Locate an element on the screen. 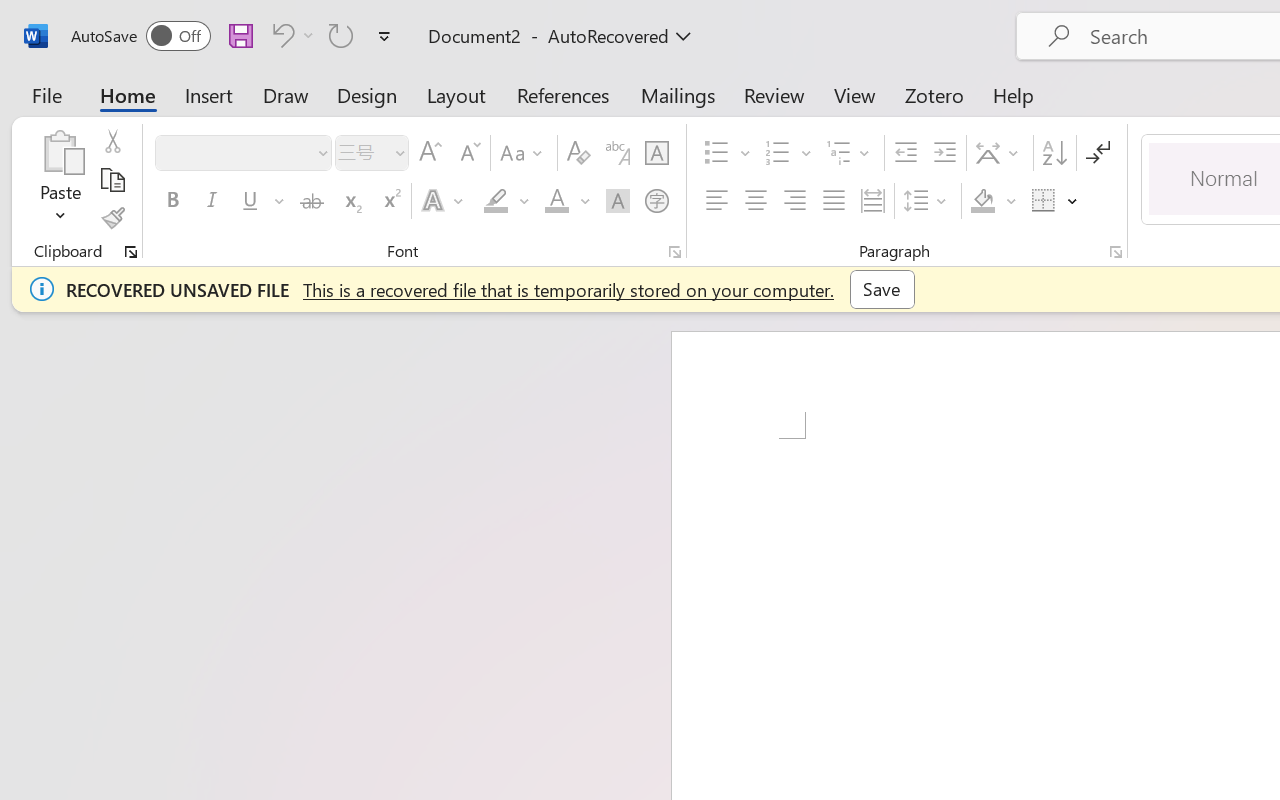 The width and height of the screenshot is (1280, 800). Font Color RGB(255, 0, 0) is located at coordinates (556, 201).